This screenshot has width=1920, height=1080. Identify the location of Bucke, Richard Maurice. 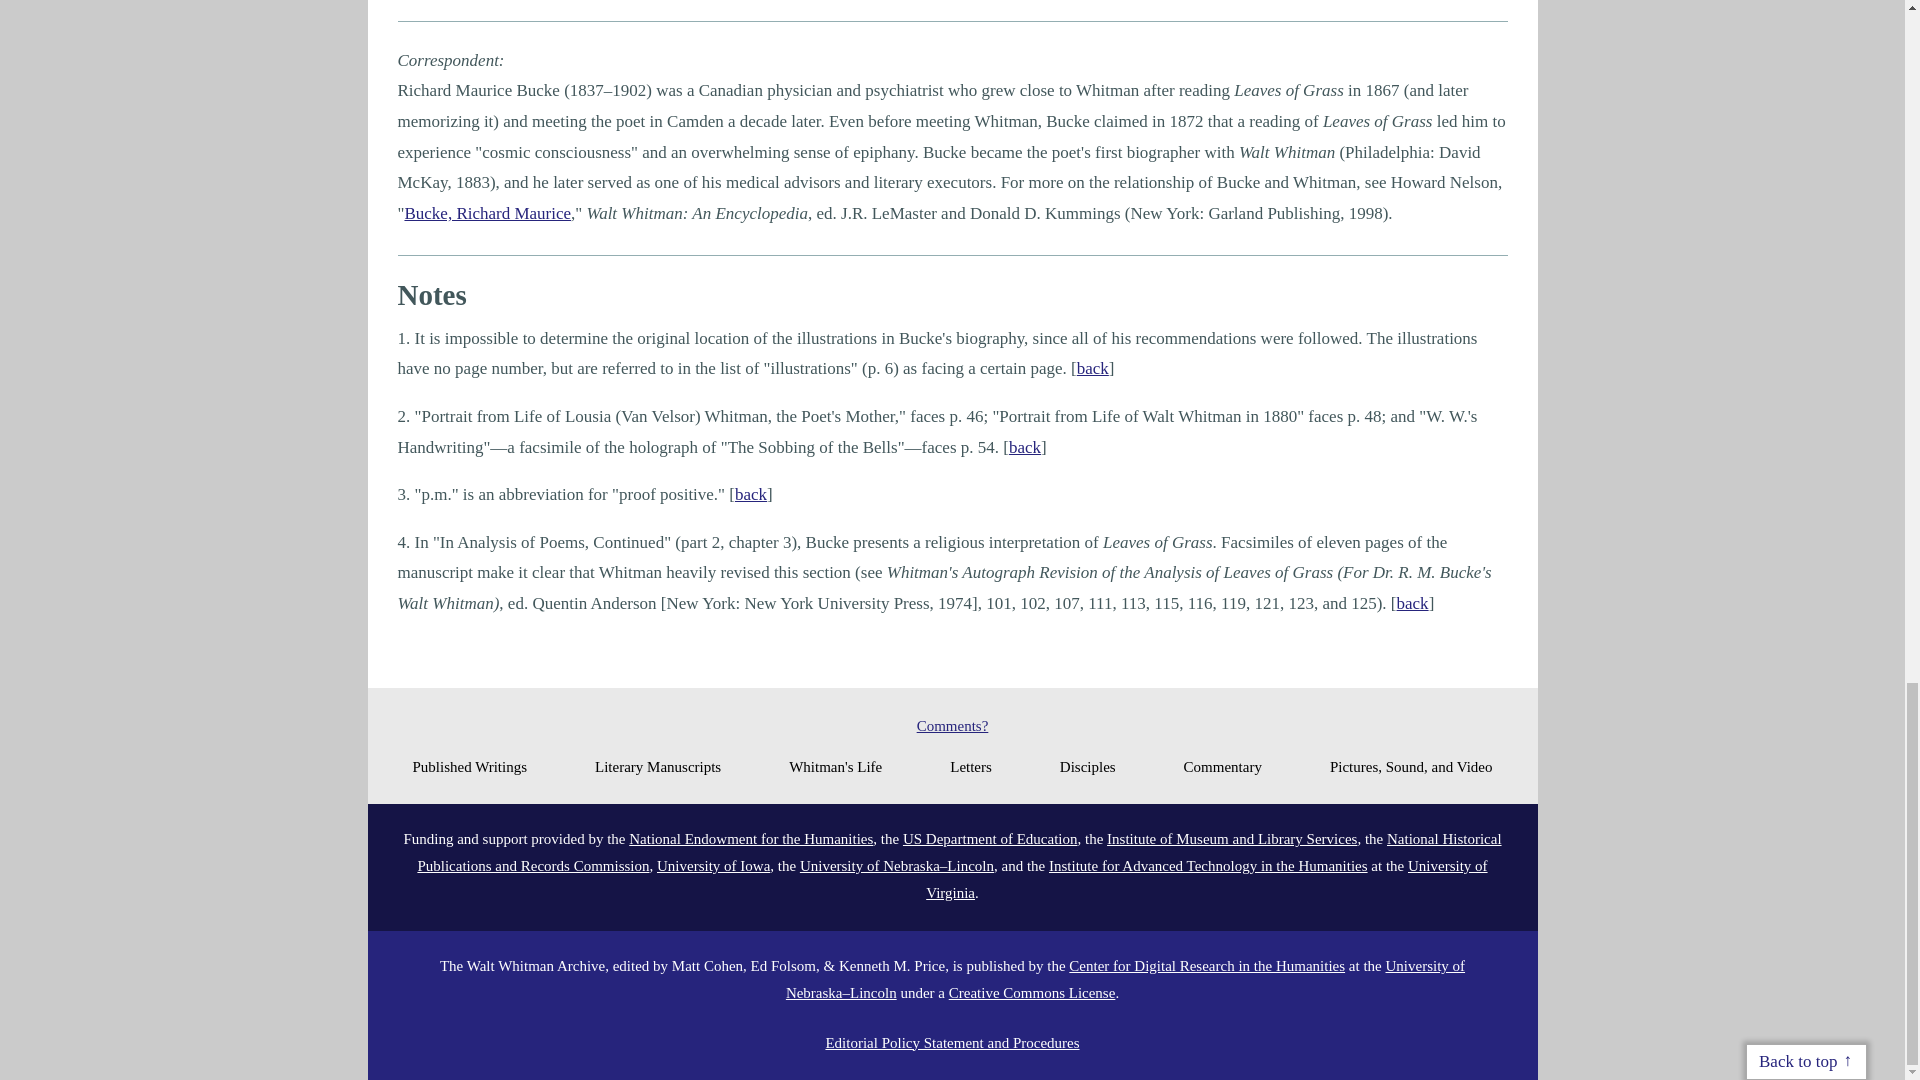
(486, 213).